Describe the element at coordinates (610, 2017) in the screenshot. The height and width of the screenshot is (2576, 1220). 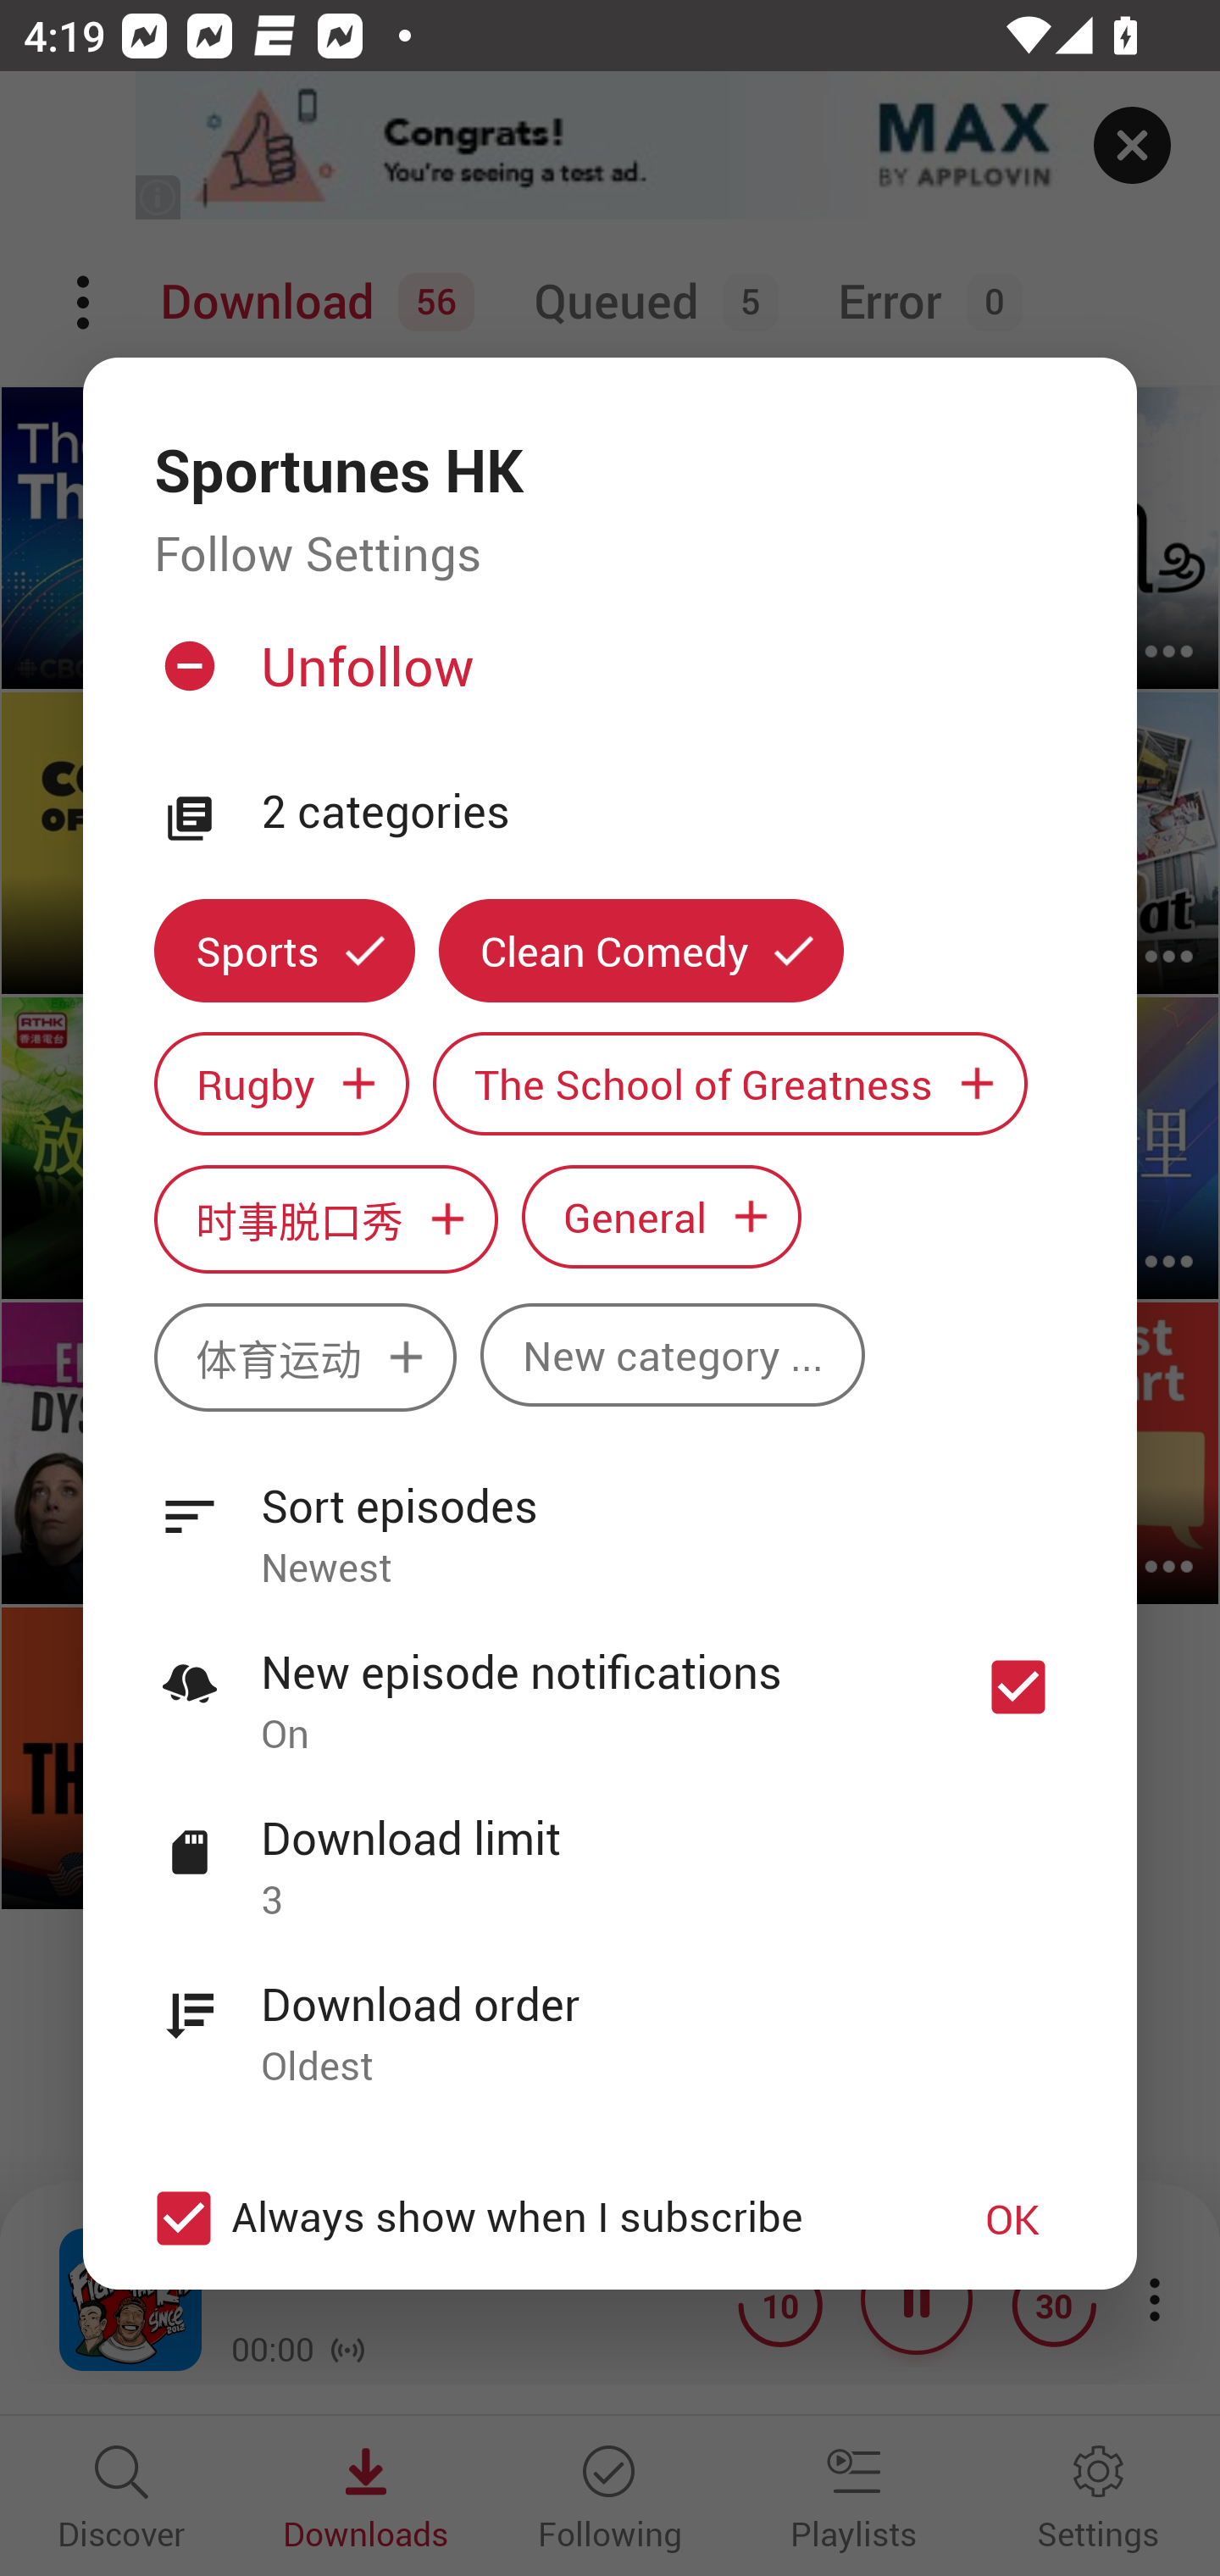
I see `Download order Oldest` at that location.